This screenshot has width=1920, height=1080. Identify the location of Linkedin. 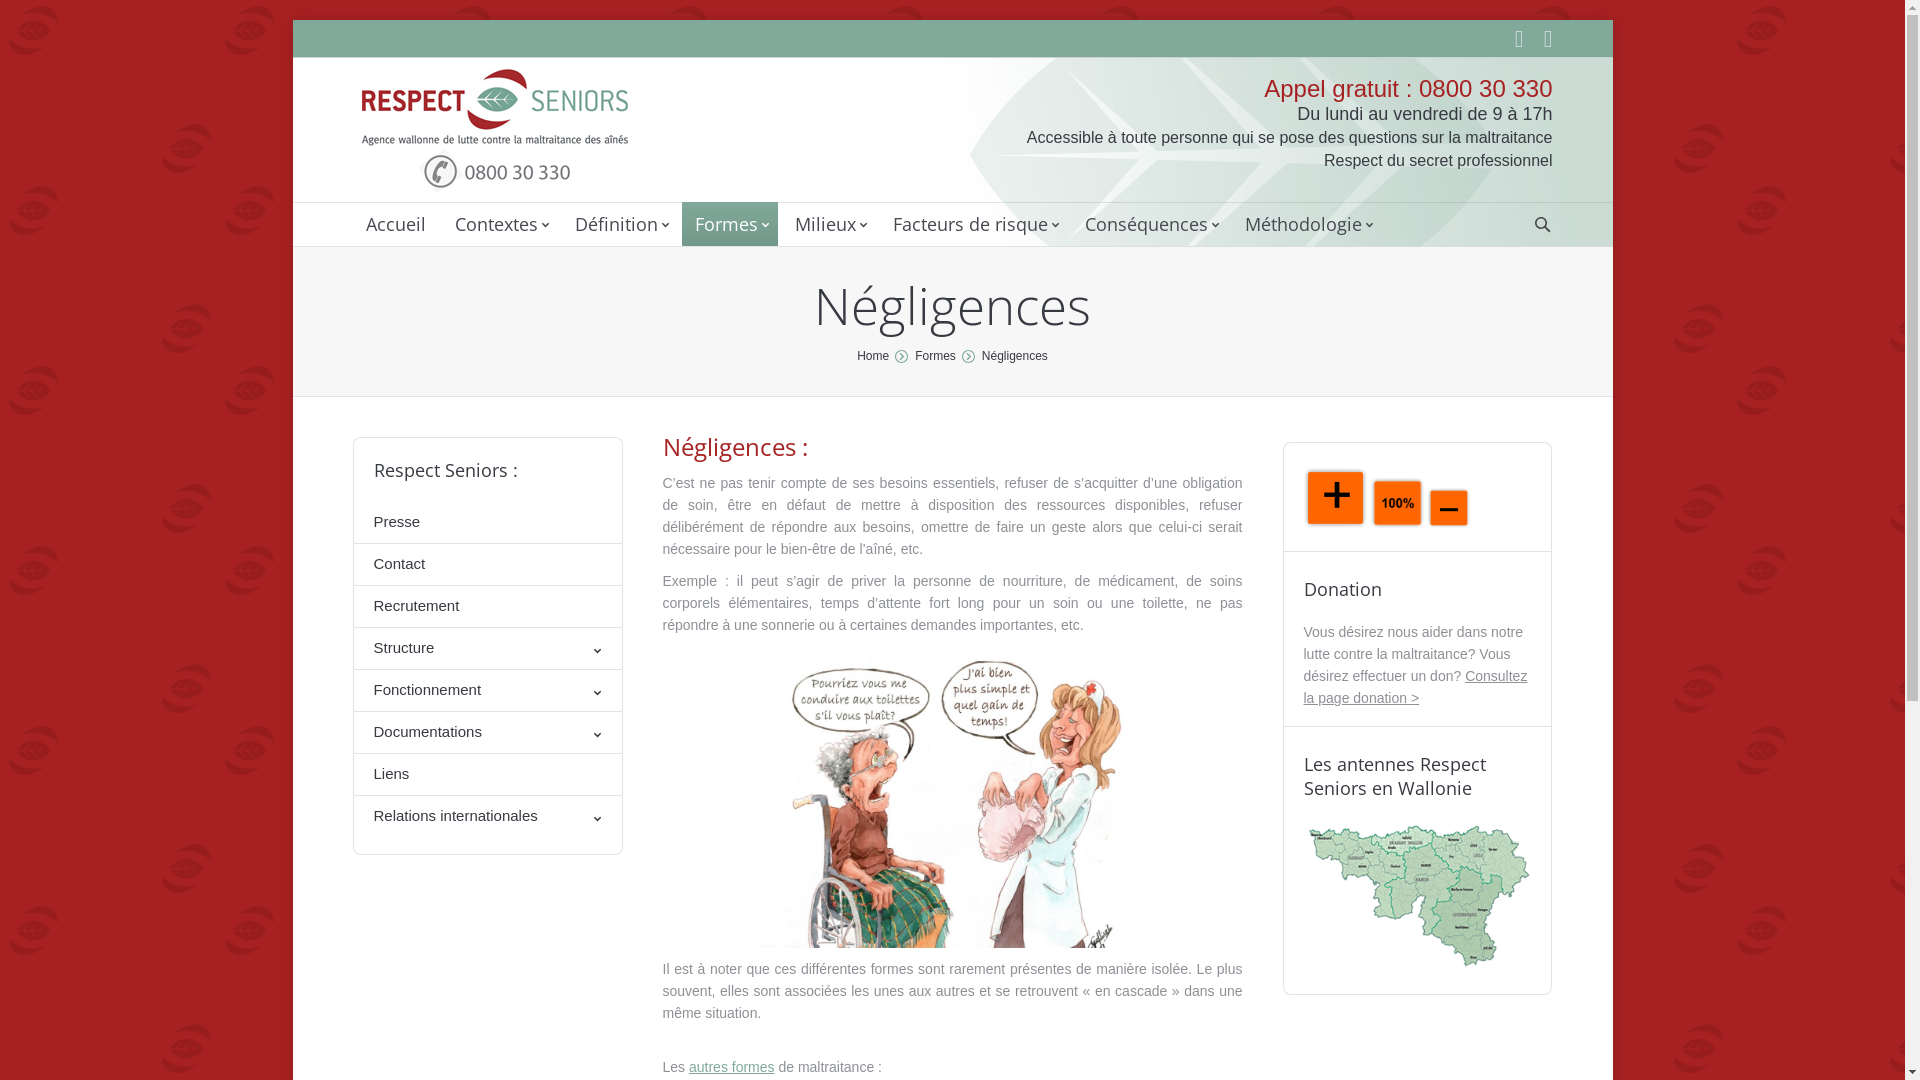
(1510, 40).